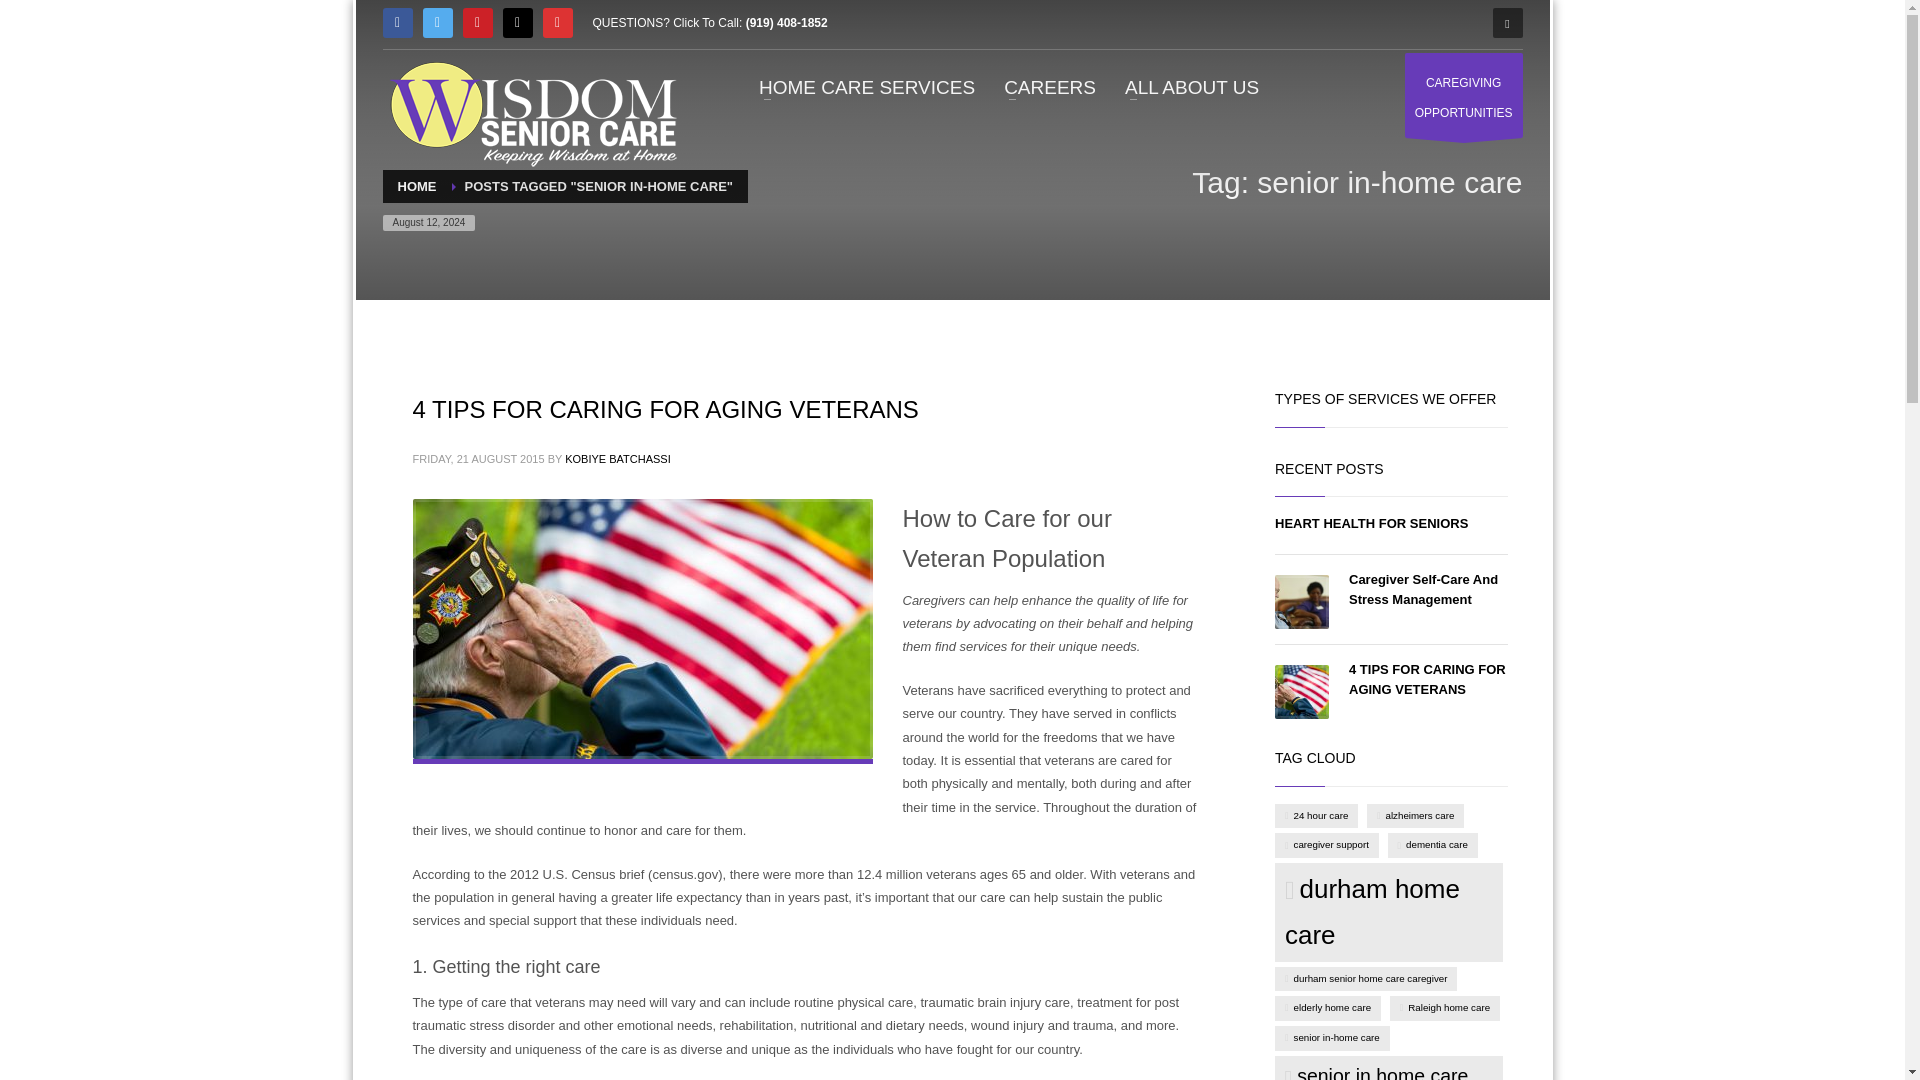 This screenshot has height=1080, width=1920. Describe the element at coordinates (532, 110) in the screenshot. I see `HEART HEALTH FOR SENIORS` at that location.